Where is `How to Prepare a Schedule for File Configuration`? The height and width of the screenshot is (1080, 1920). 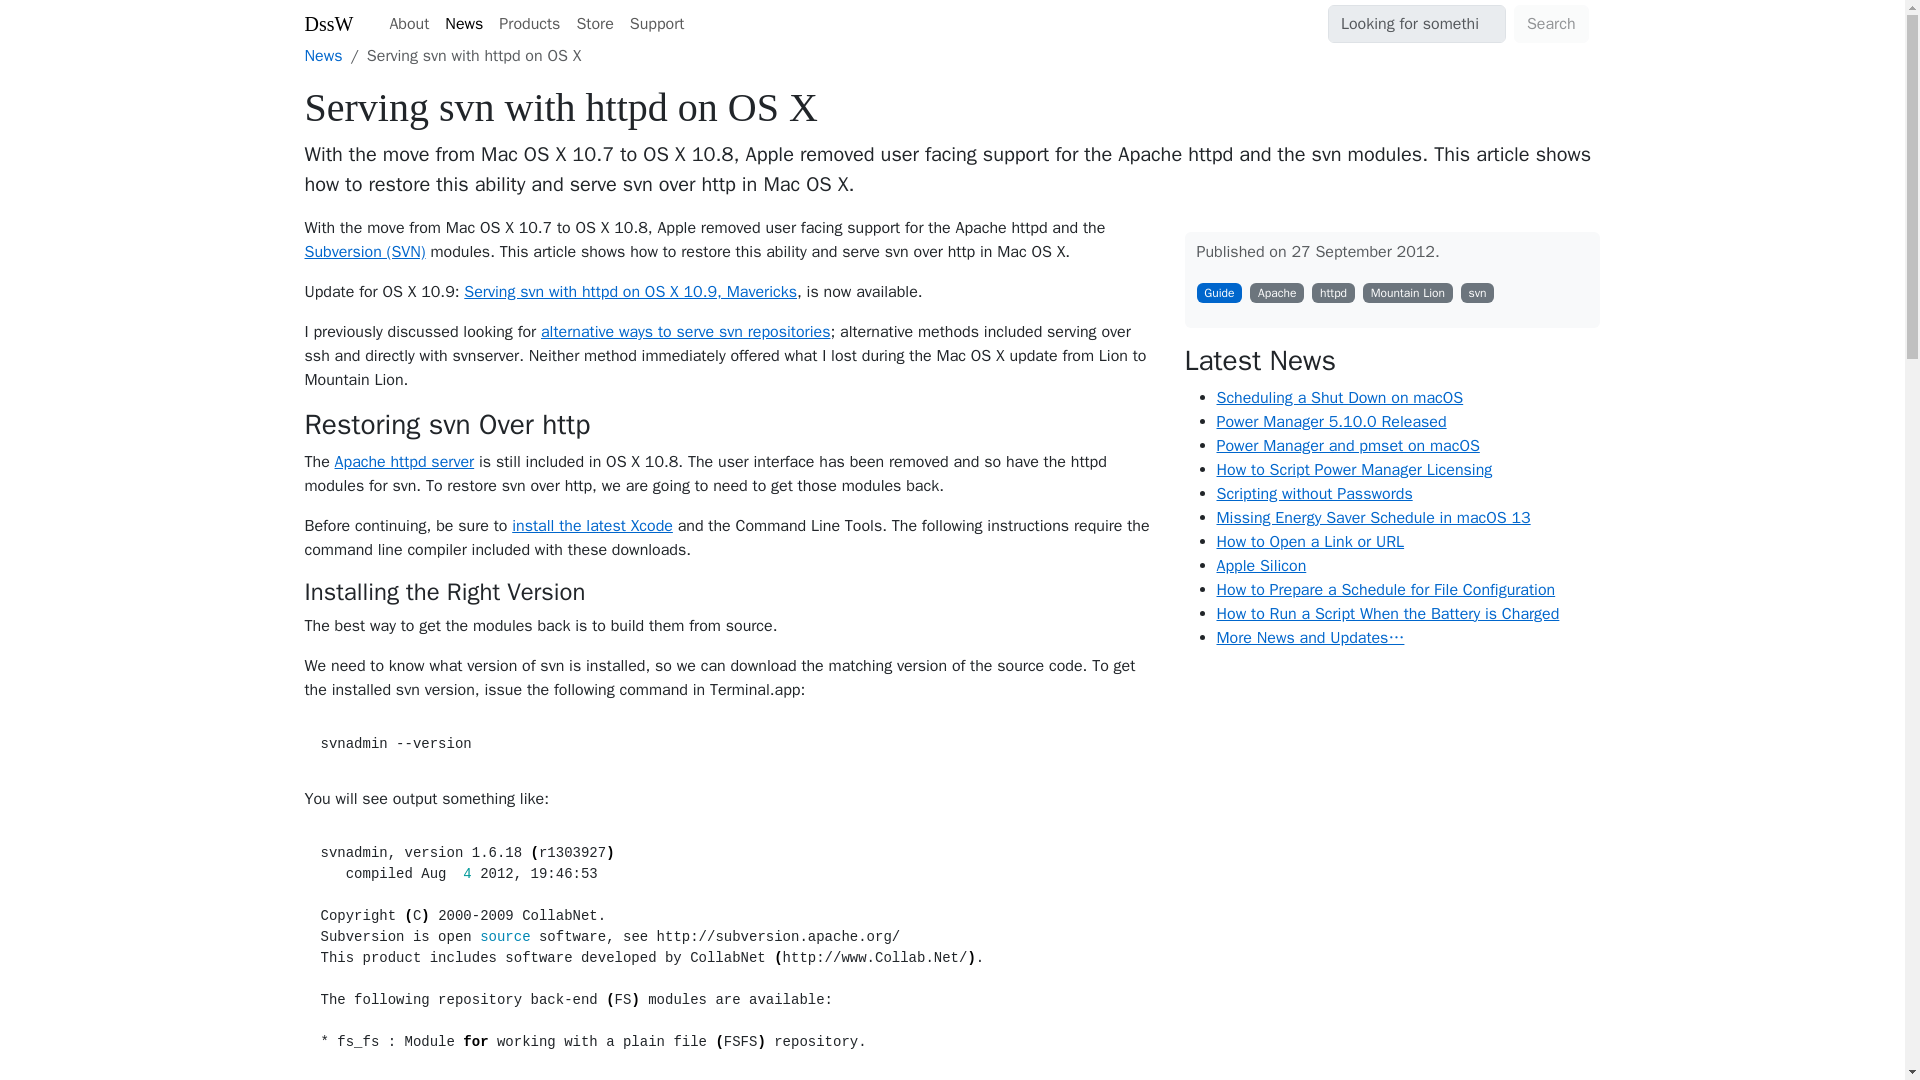
How to Prepare a Schedule for File Configuration is located at coordinates (1385, 590).